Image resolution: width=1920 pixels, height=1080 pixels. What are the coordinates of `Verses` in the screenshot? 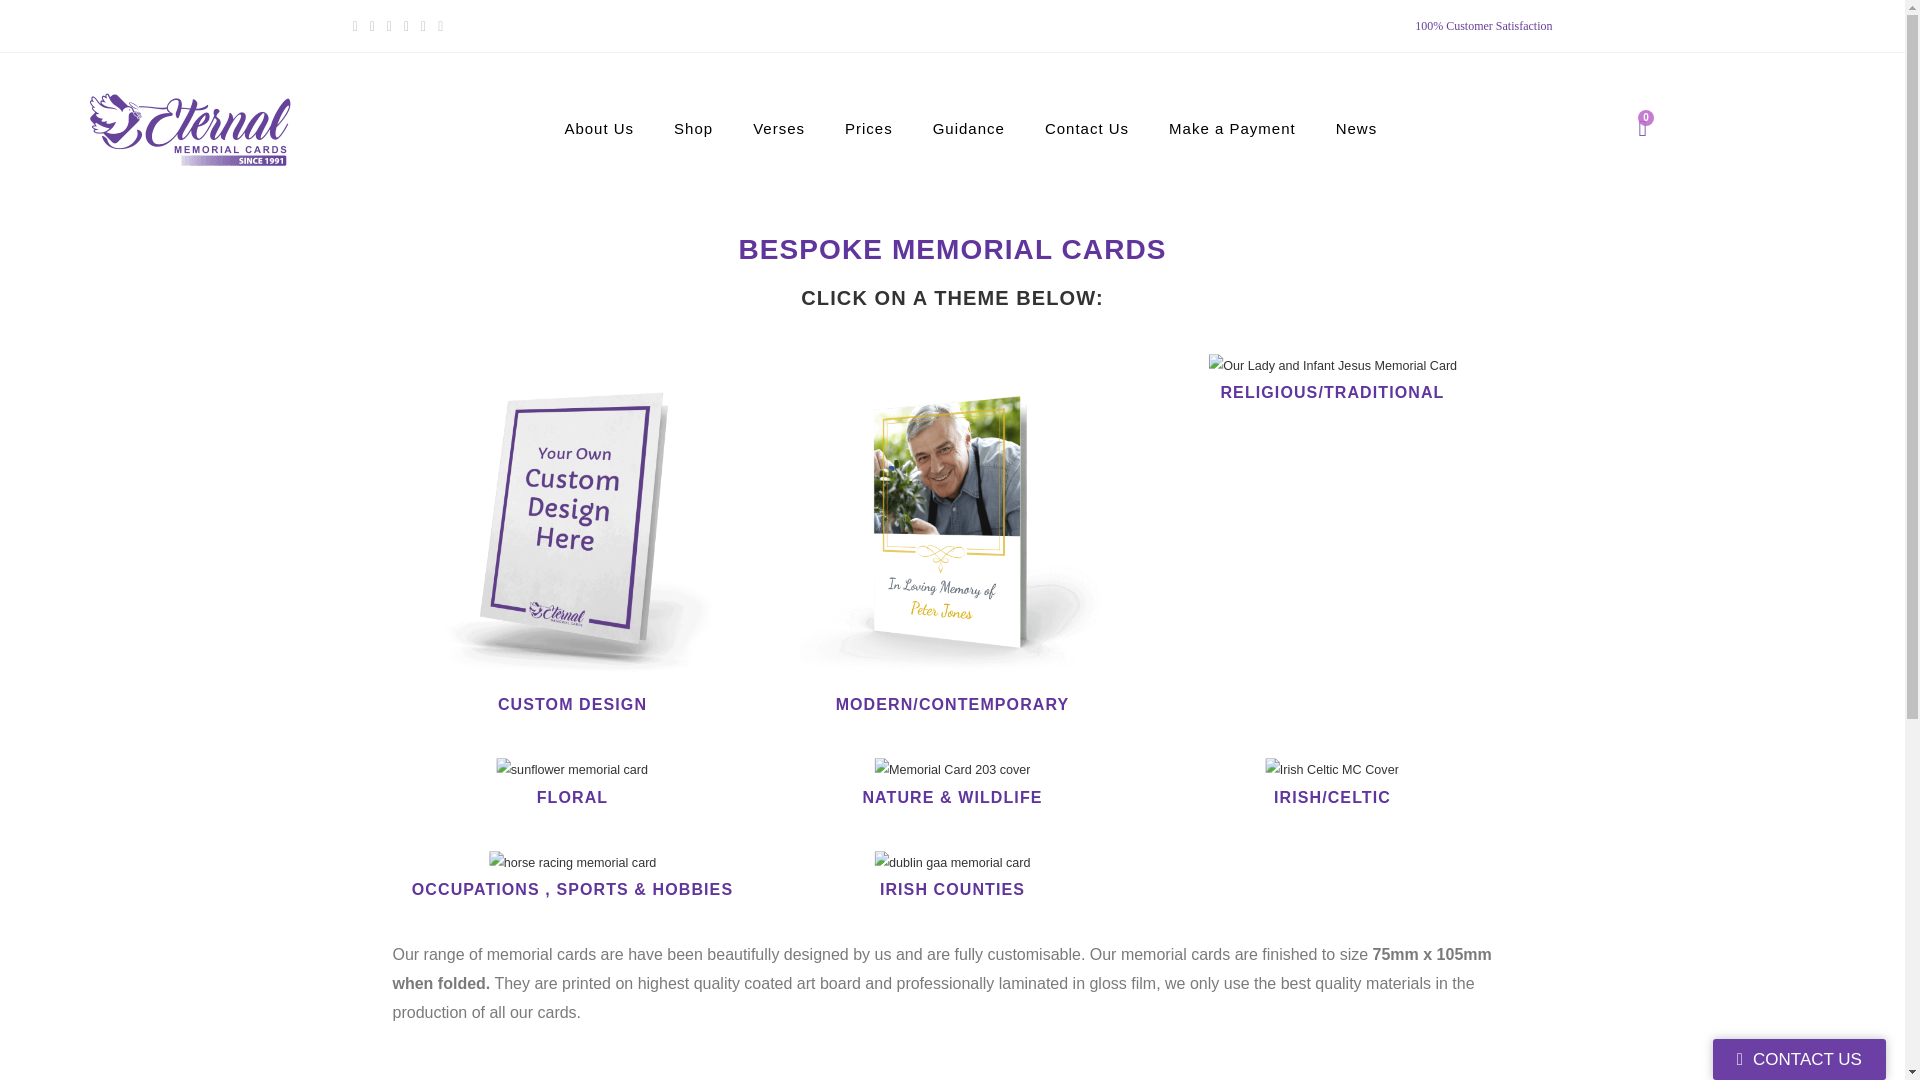 It's located at (779, 128).